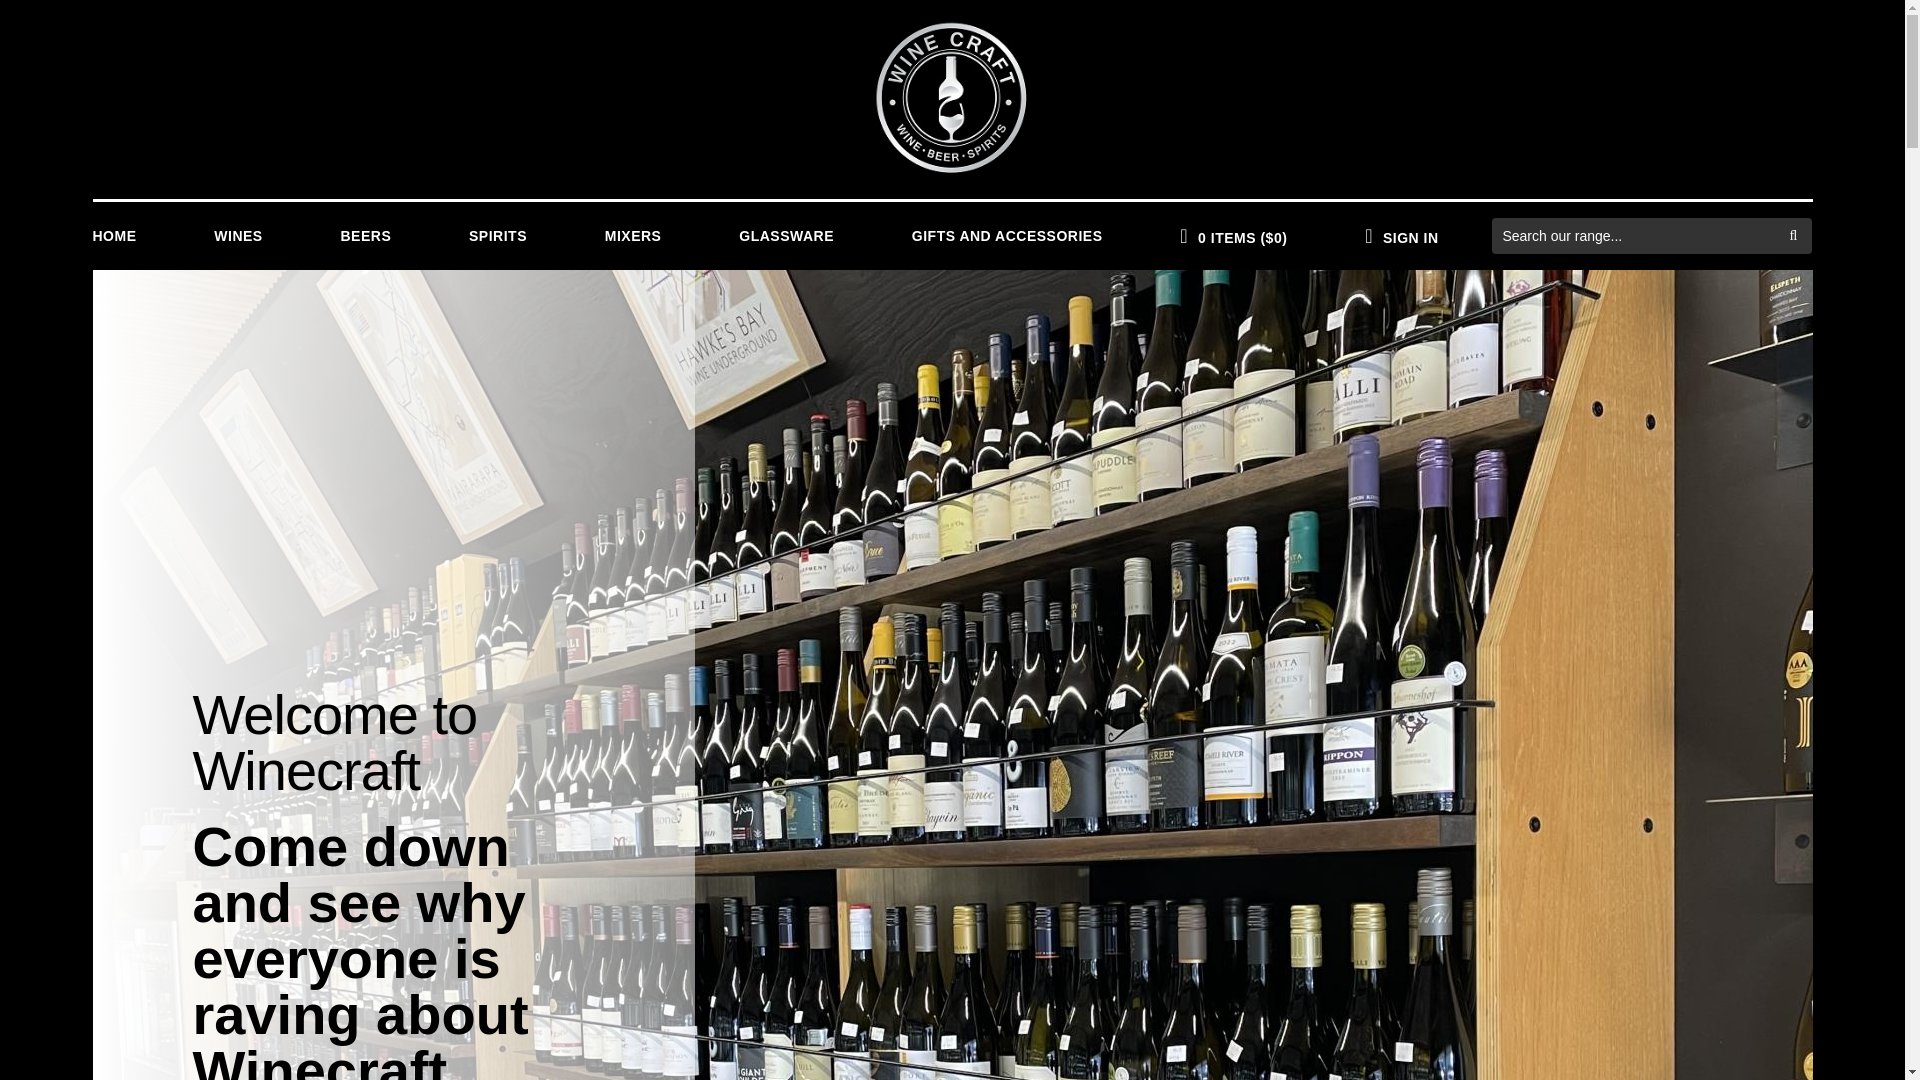 Image resolution: width=1920 pixels, height=1080 pixels. Describe the element at coordinates (1400, 236) in the screenshot. I see `Login` at that location.